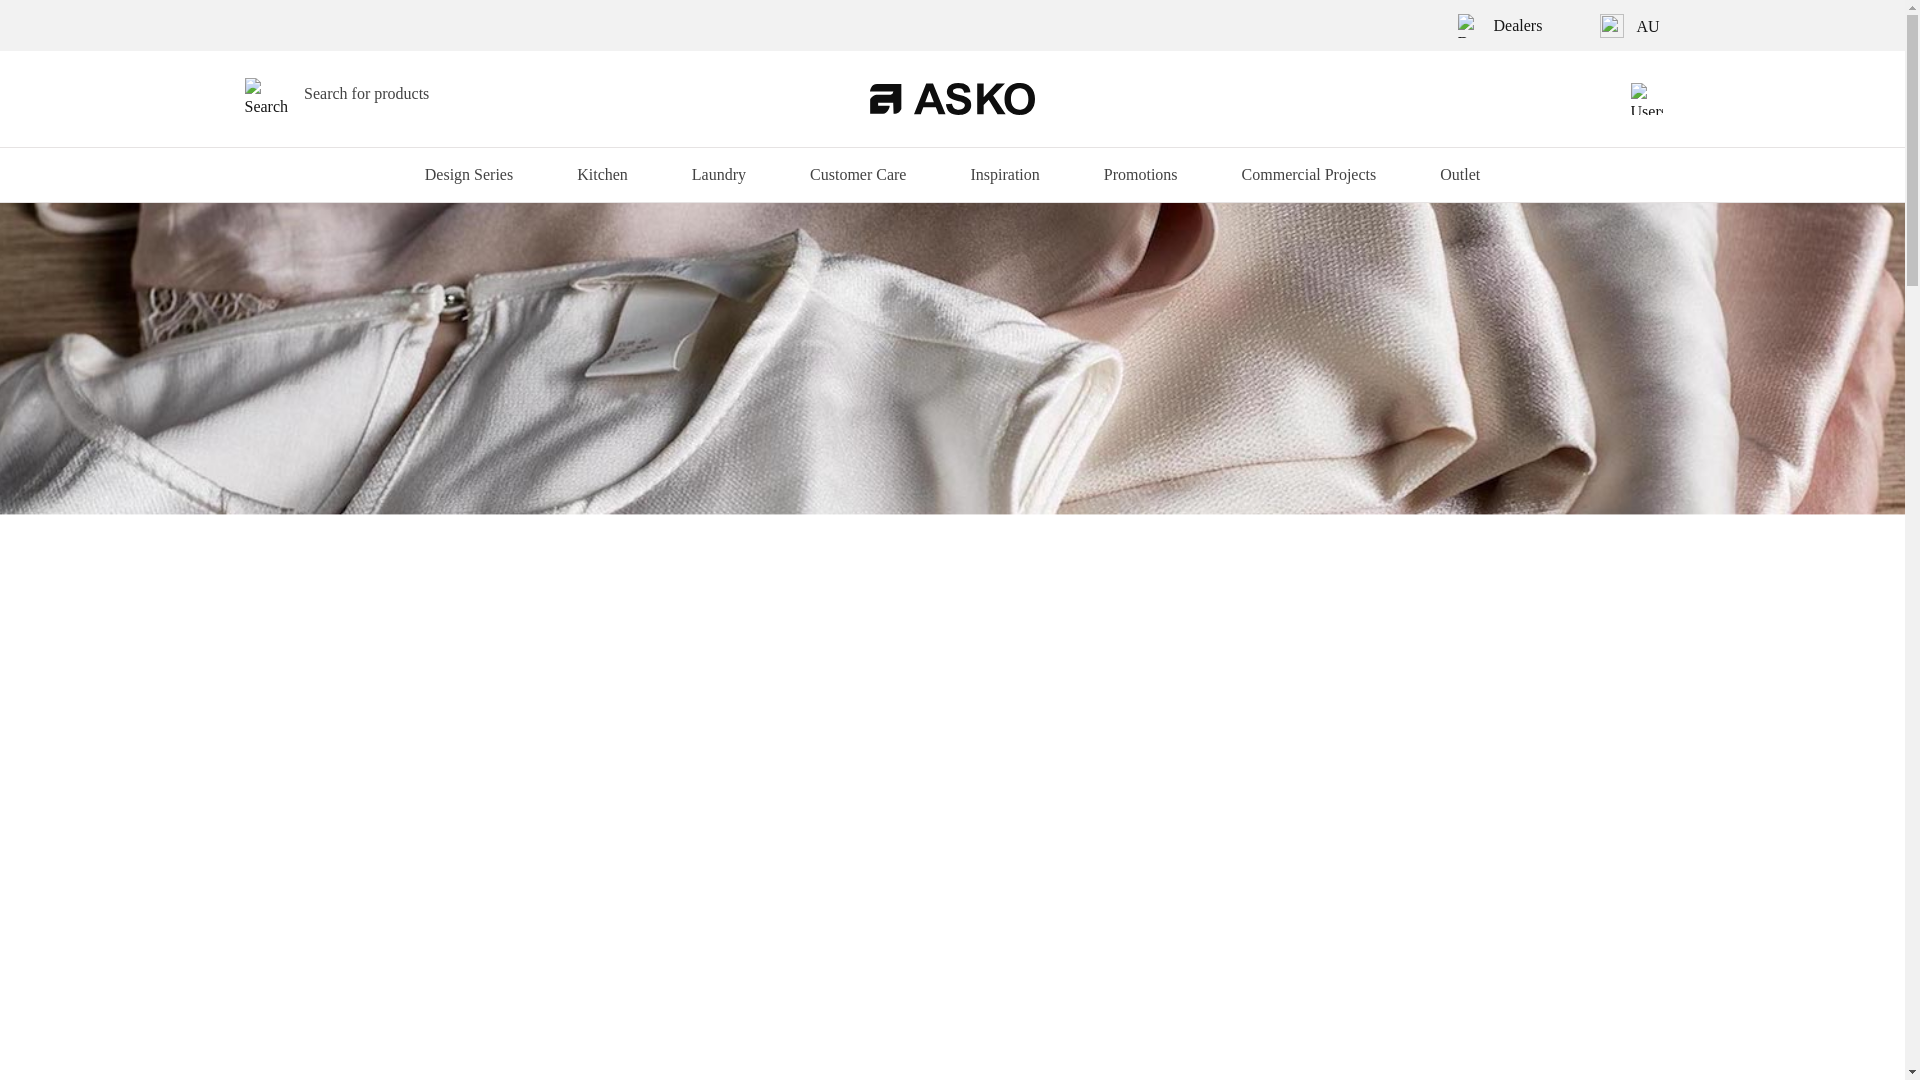 Image resolution: width=1920 pixels, height=1080 pixels. I want to click on Dealers, so click(1500, 25).